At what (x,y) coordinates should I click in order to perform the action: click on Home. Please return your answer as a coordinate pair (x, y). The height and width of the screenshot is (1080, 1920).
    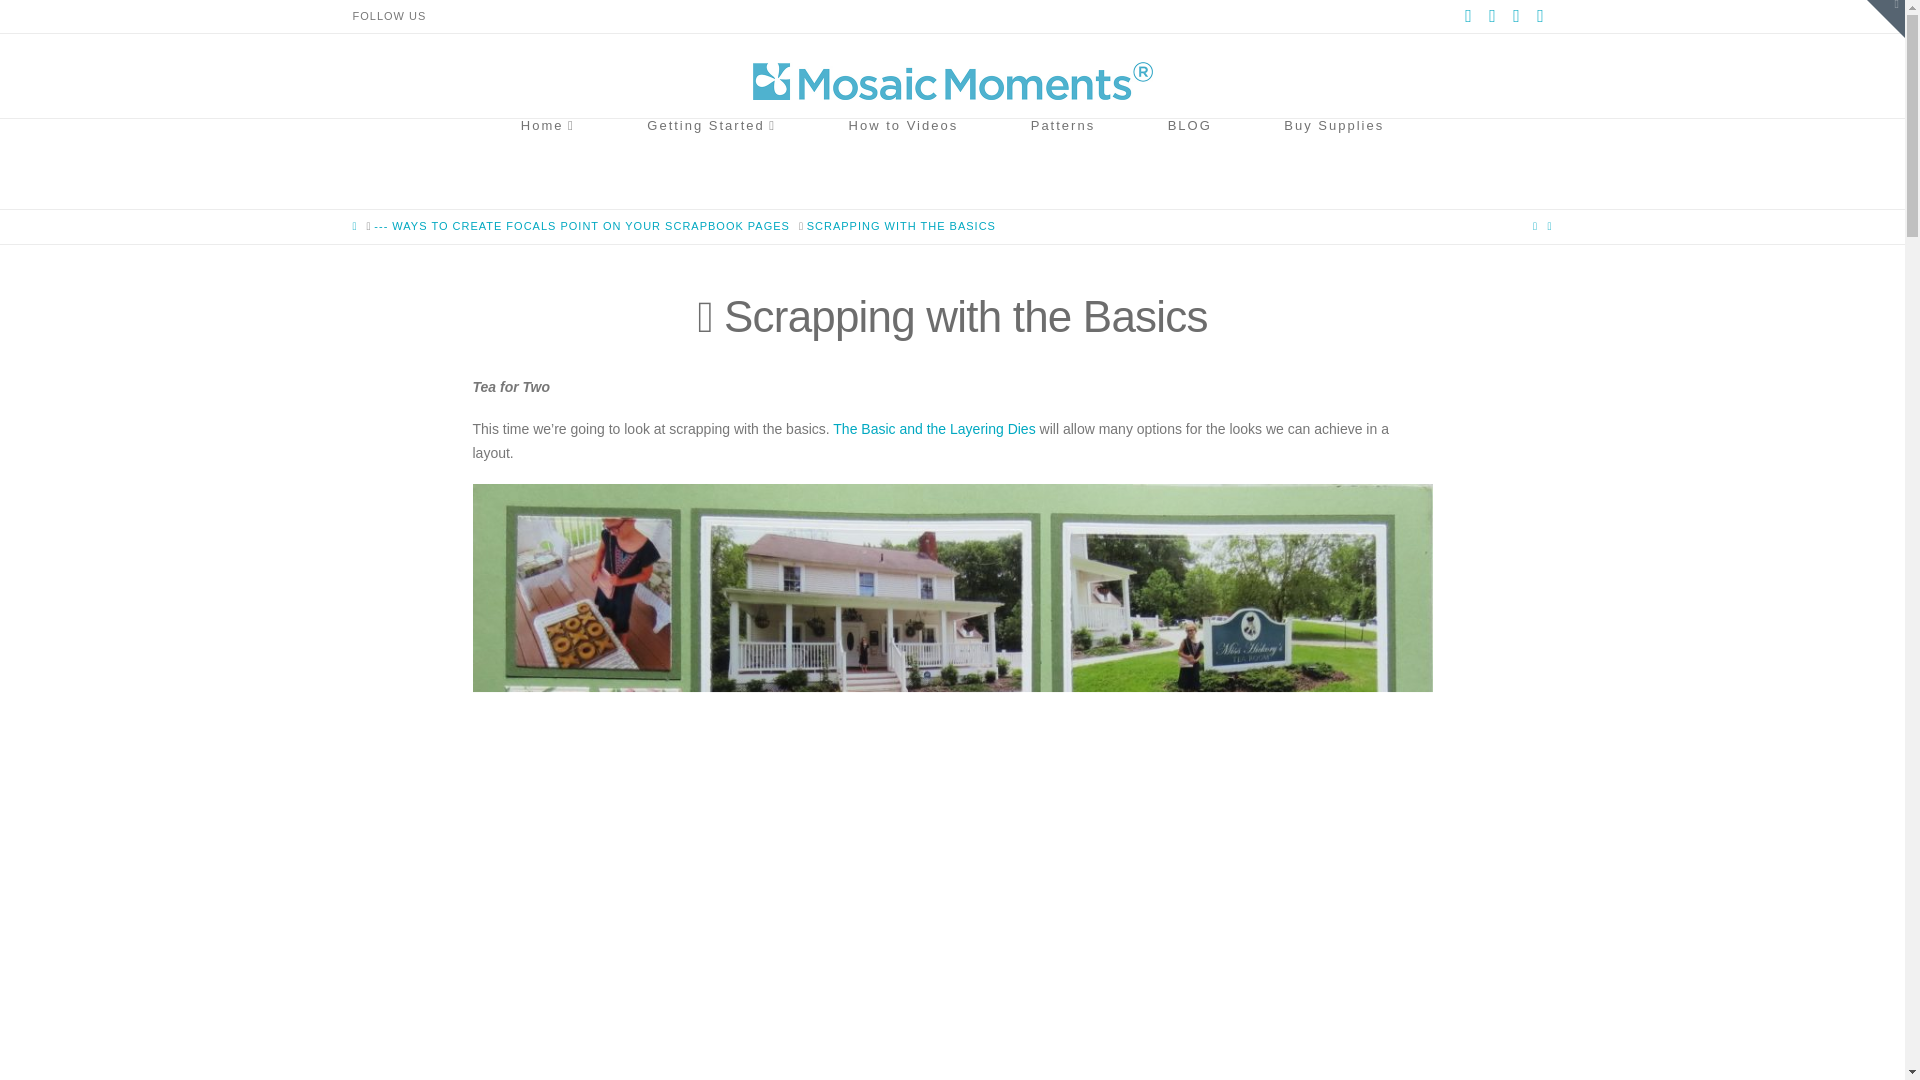
    Looking at the image, I should click on (548, 164).